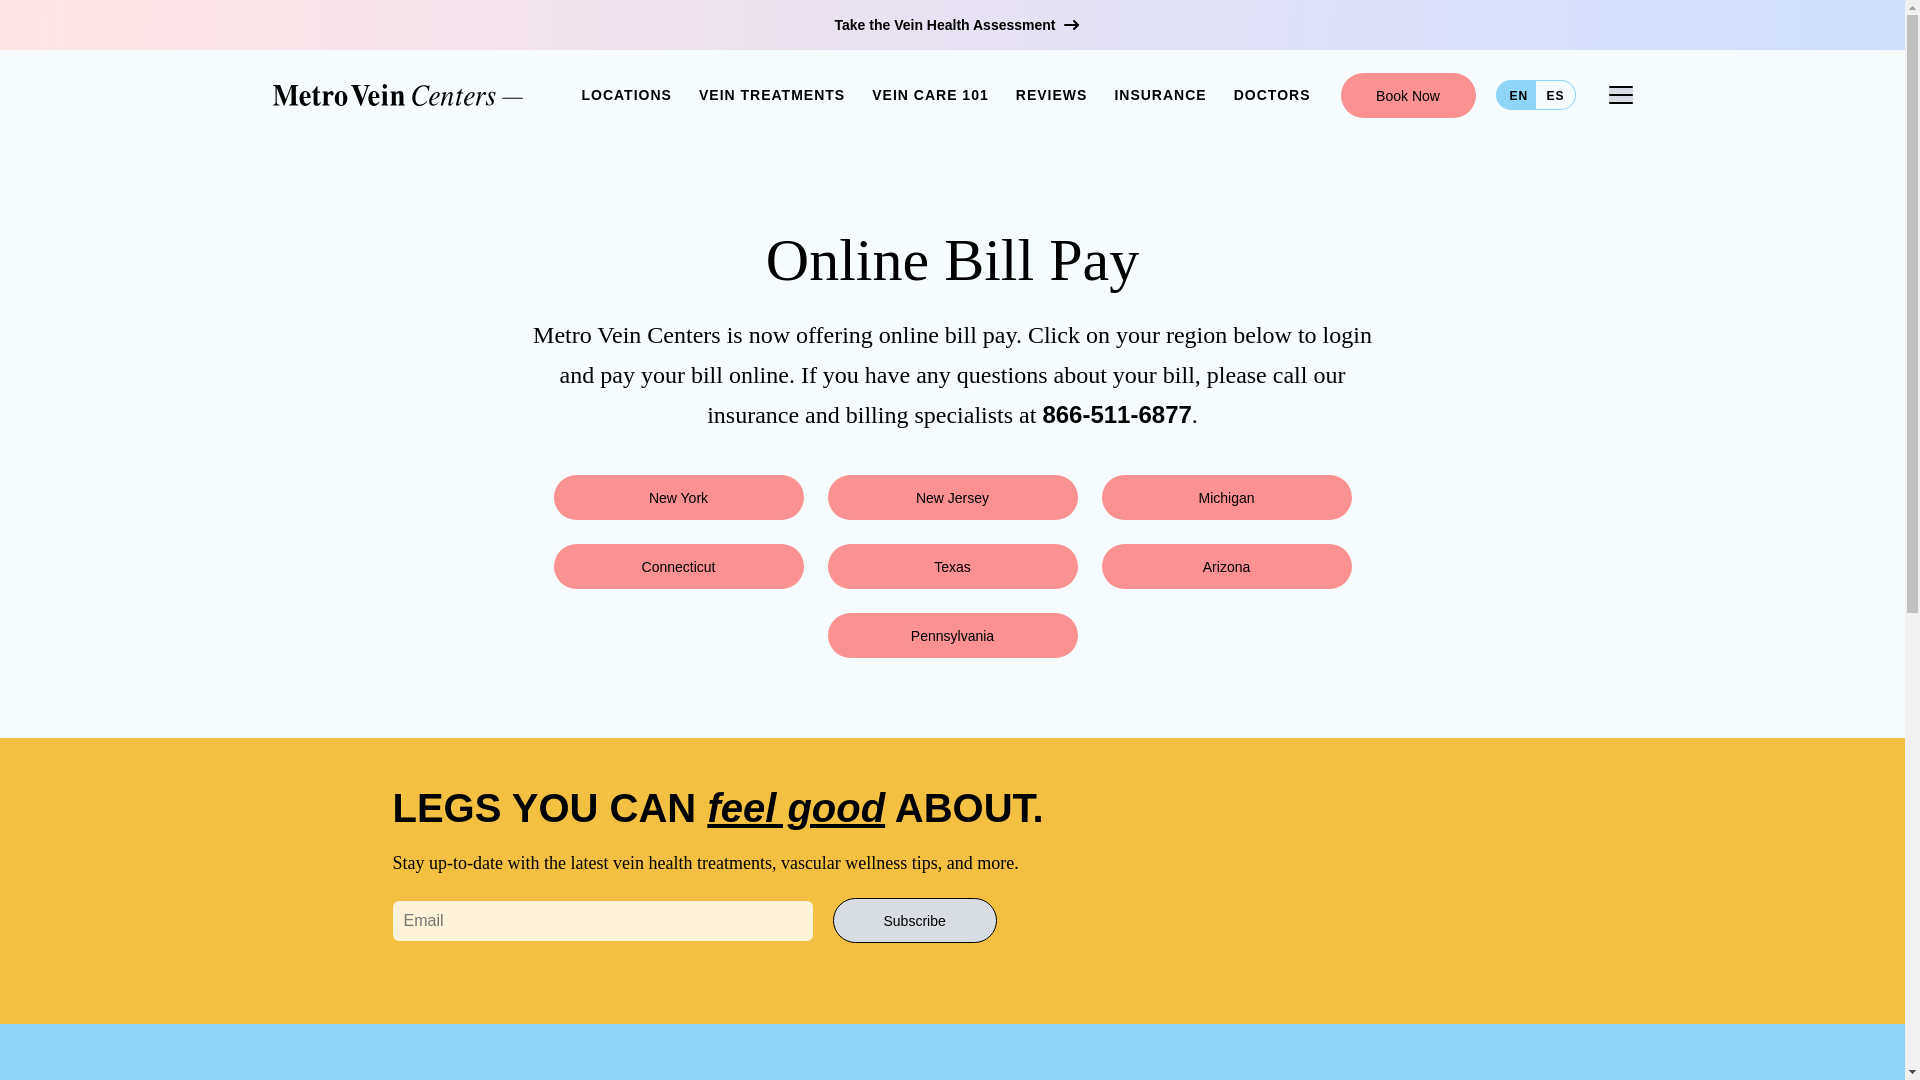  What do you see at coordinates (1556, 94) in the screenshot?
I see `ES` at bounding box center [1556, 94].